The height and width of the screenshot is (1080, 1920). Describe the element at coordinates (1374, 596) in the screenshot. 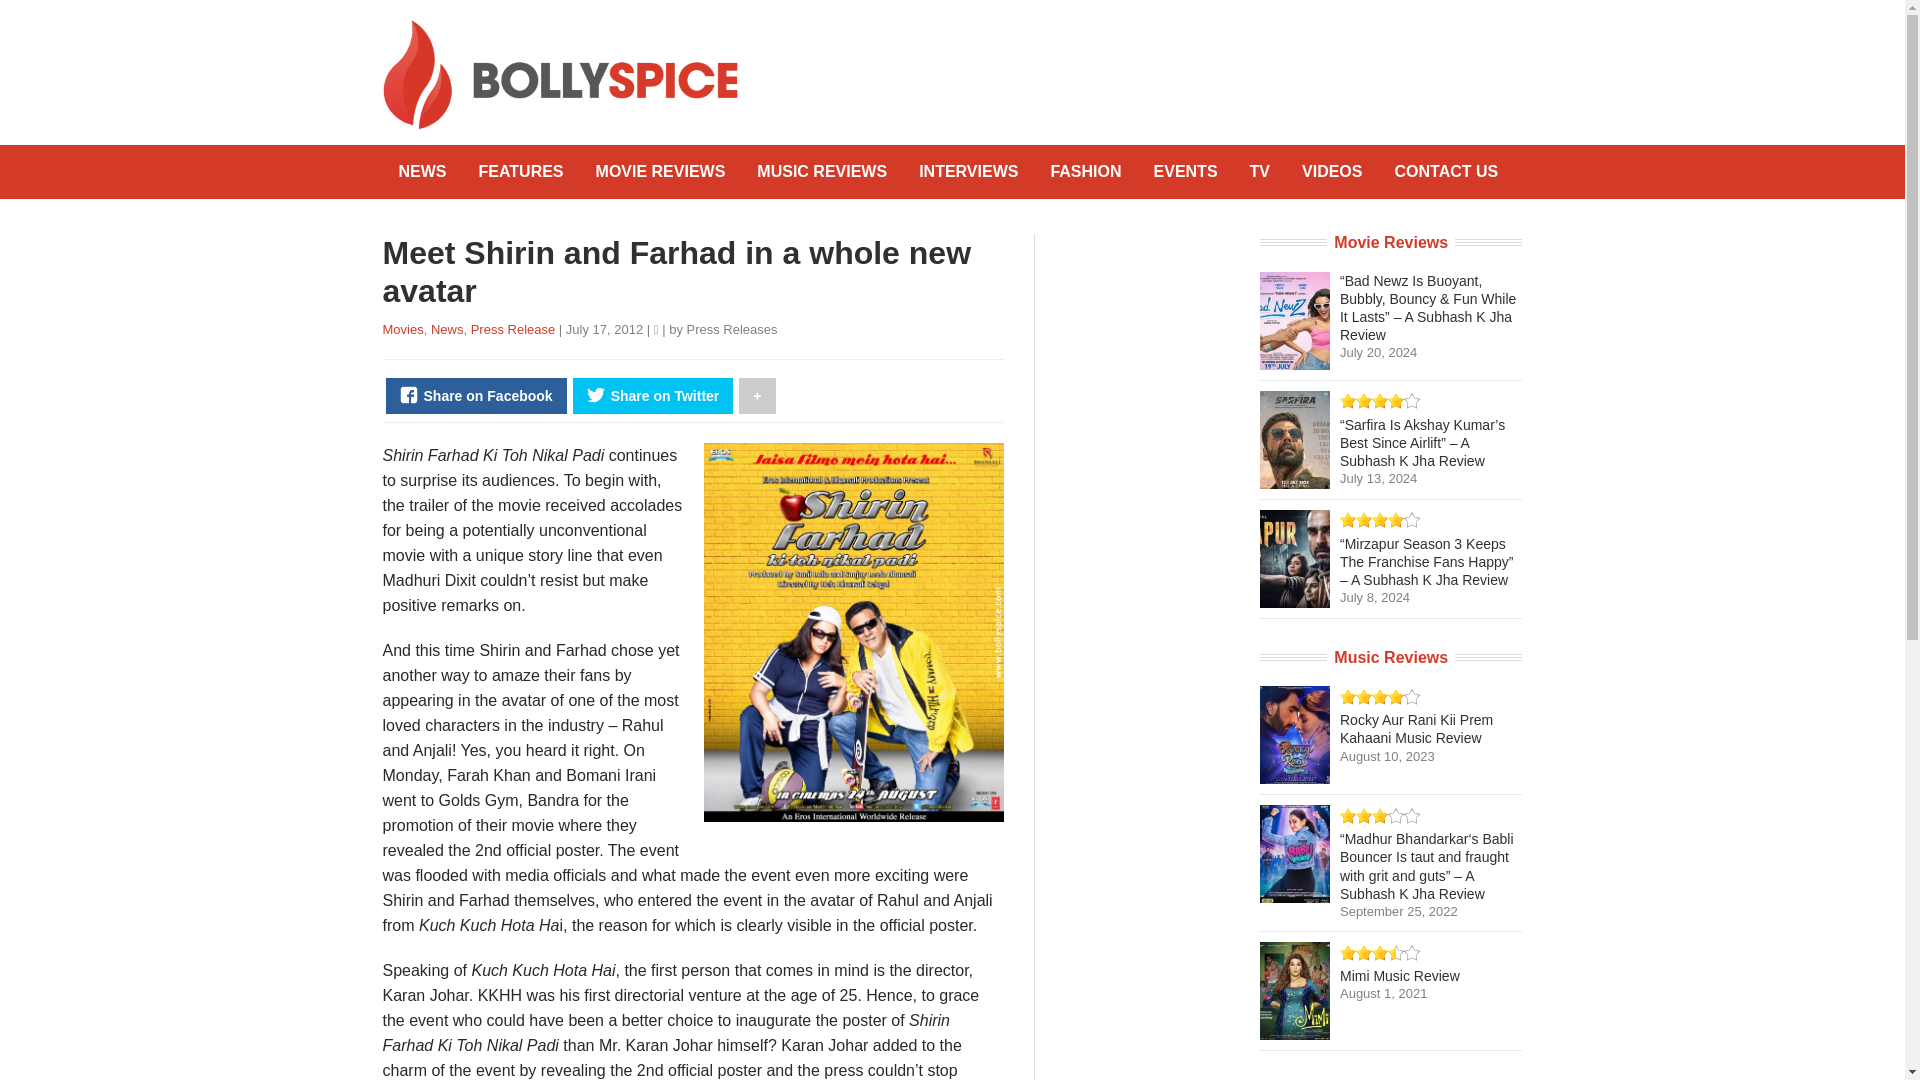

I see `July 8, 2024` at that location.